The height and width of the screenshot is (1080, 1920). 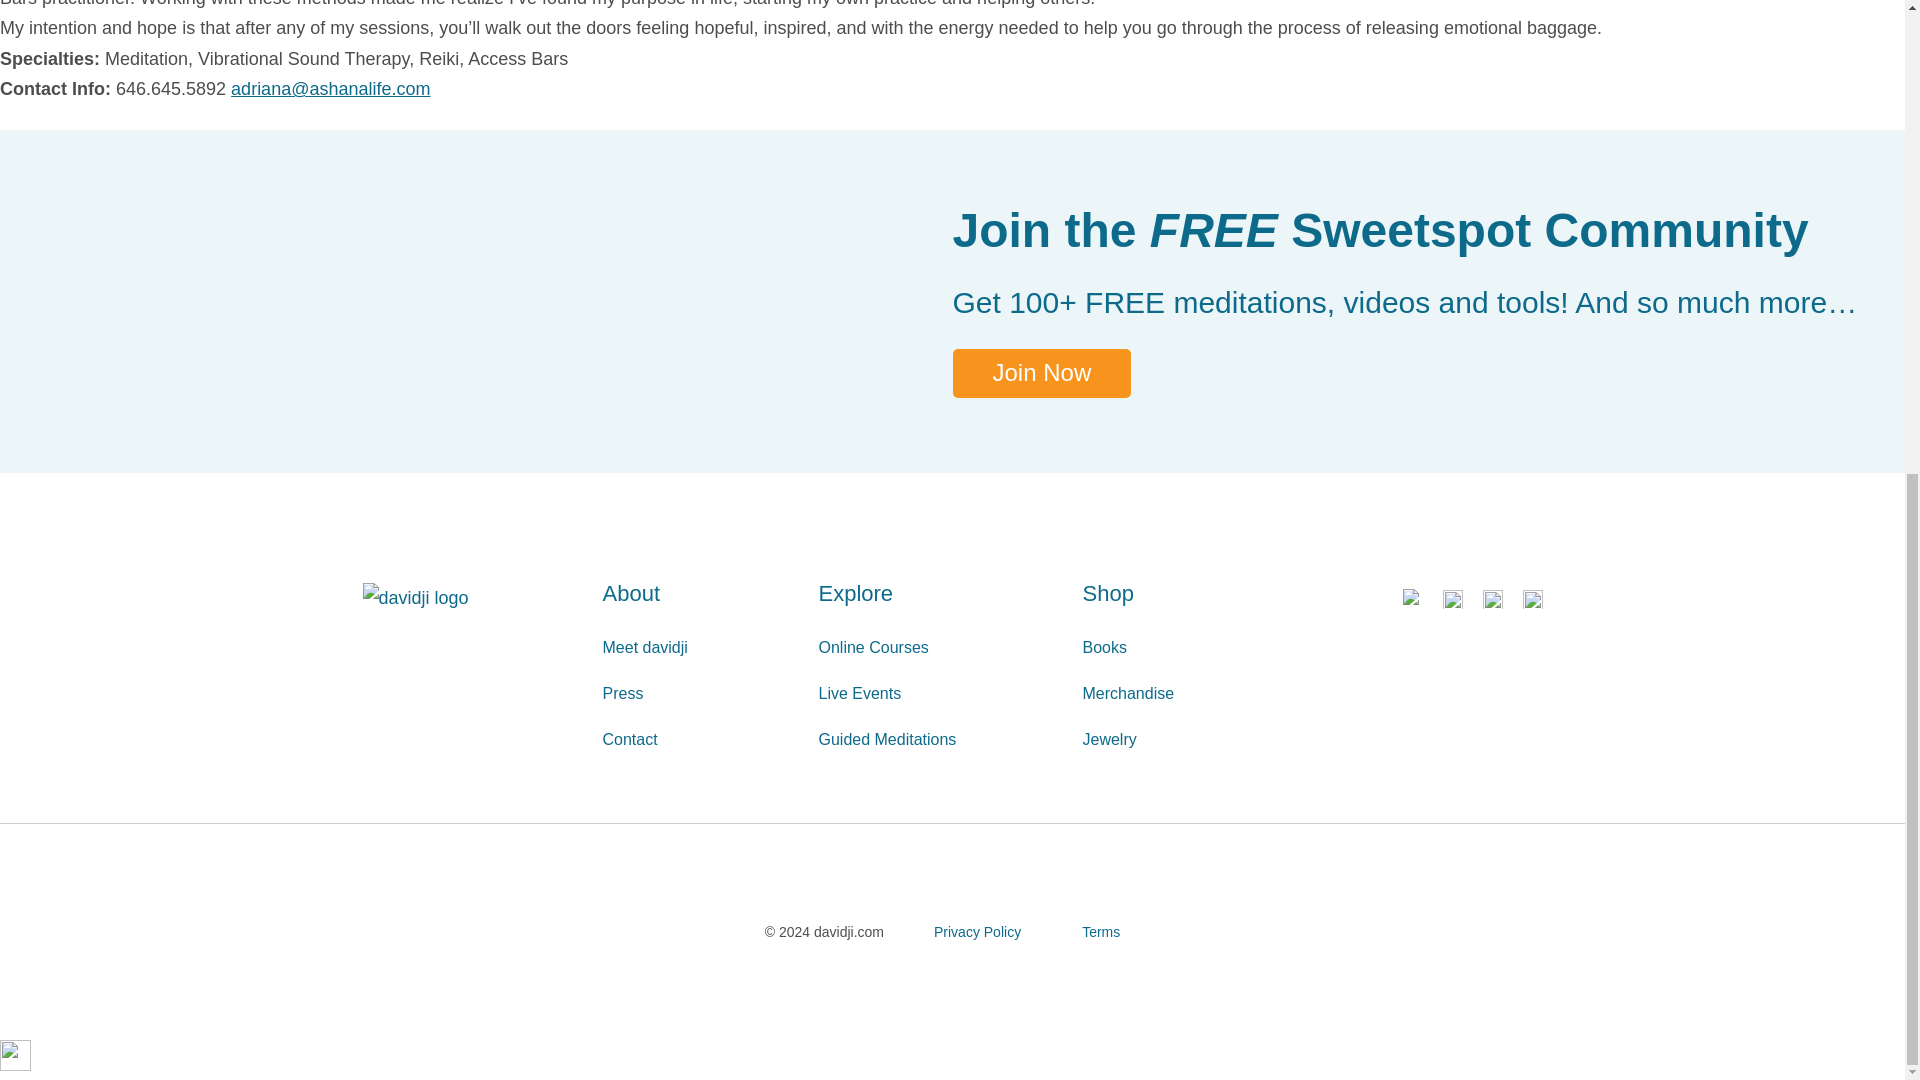 I want to click on Meet davidji, so click(x=700, y=648).